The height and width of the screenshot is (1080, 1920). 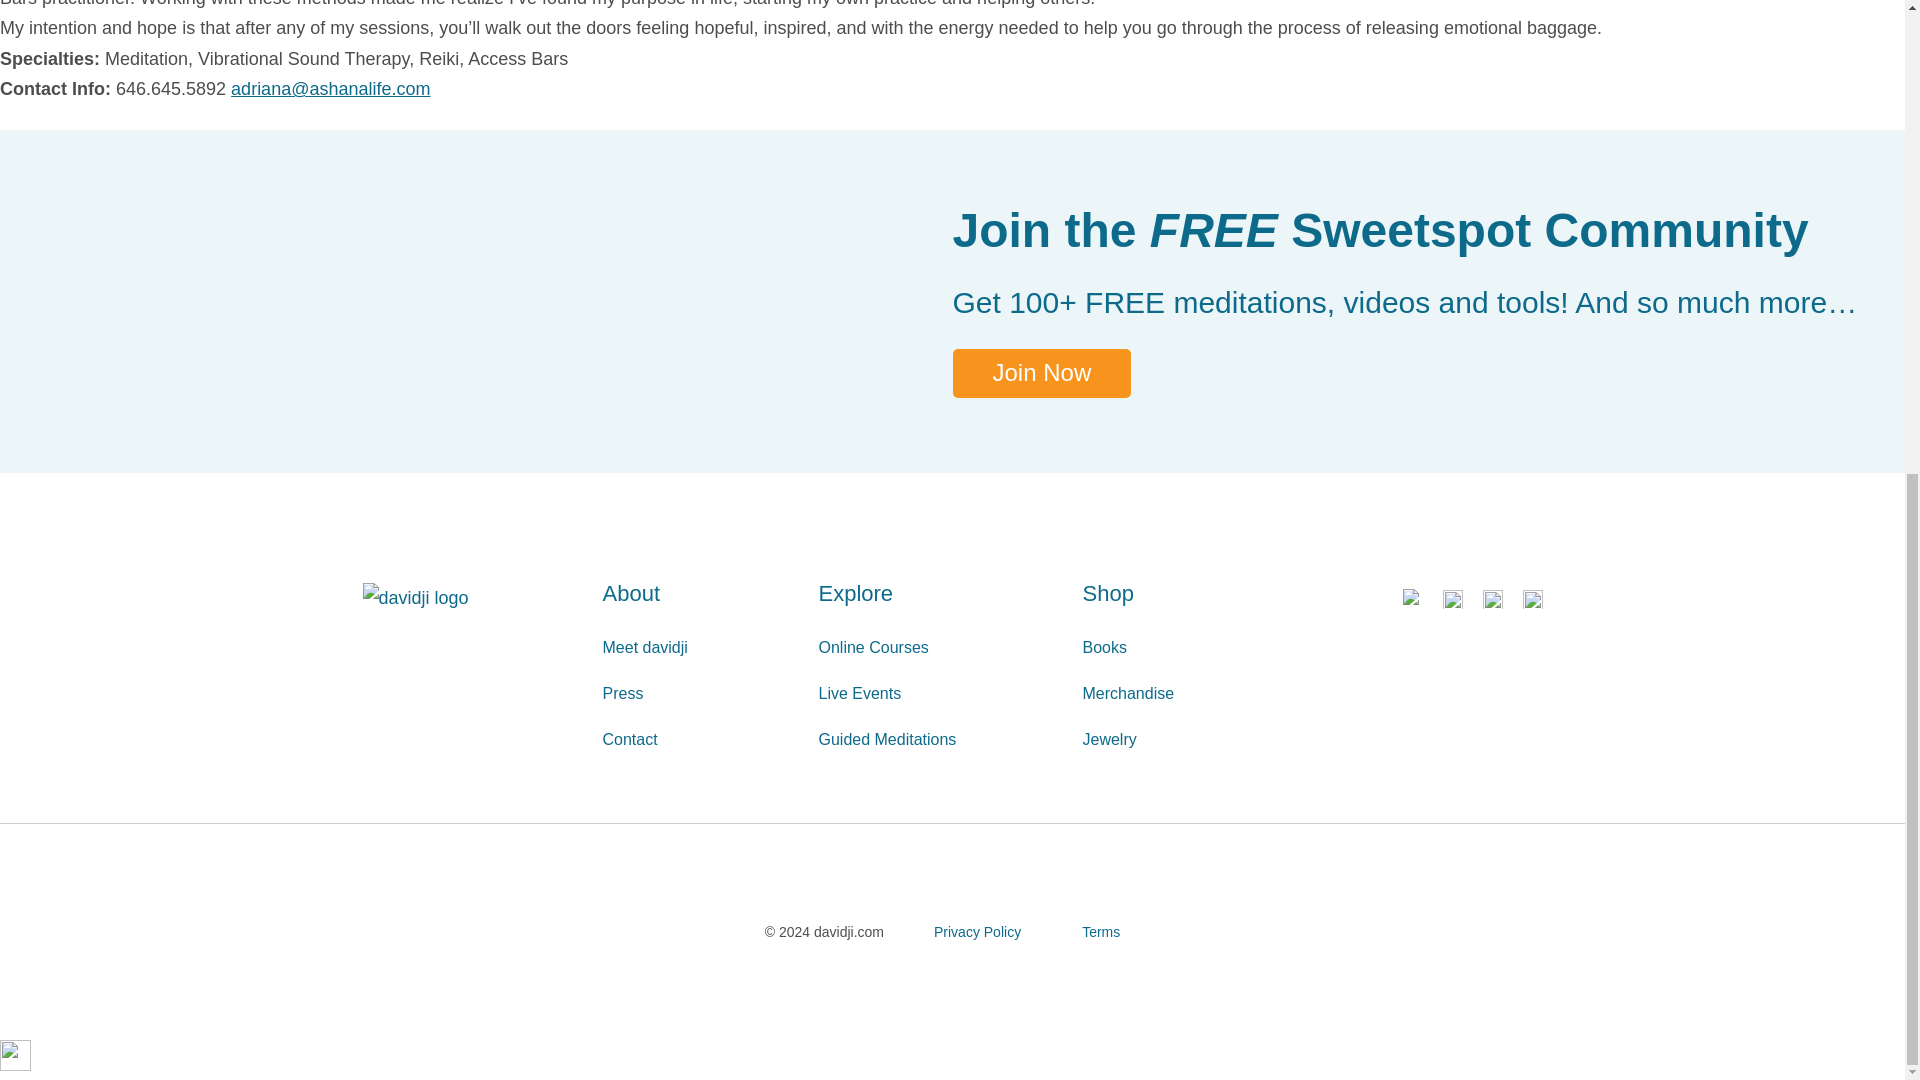 I want to click on Meet davidji, so click(x=700, y=648).